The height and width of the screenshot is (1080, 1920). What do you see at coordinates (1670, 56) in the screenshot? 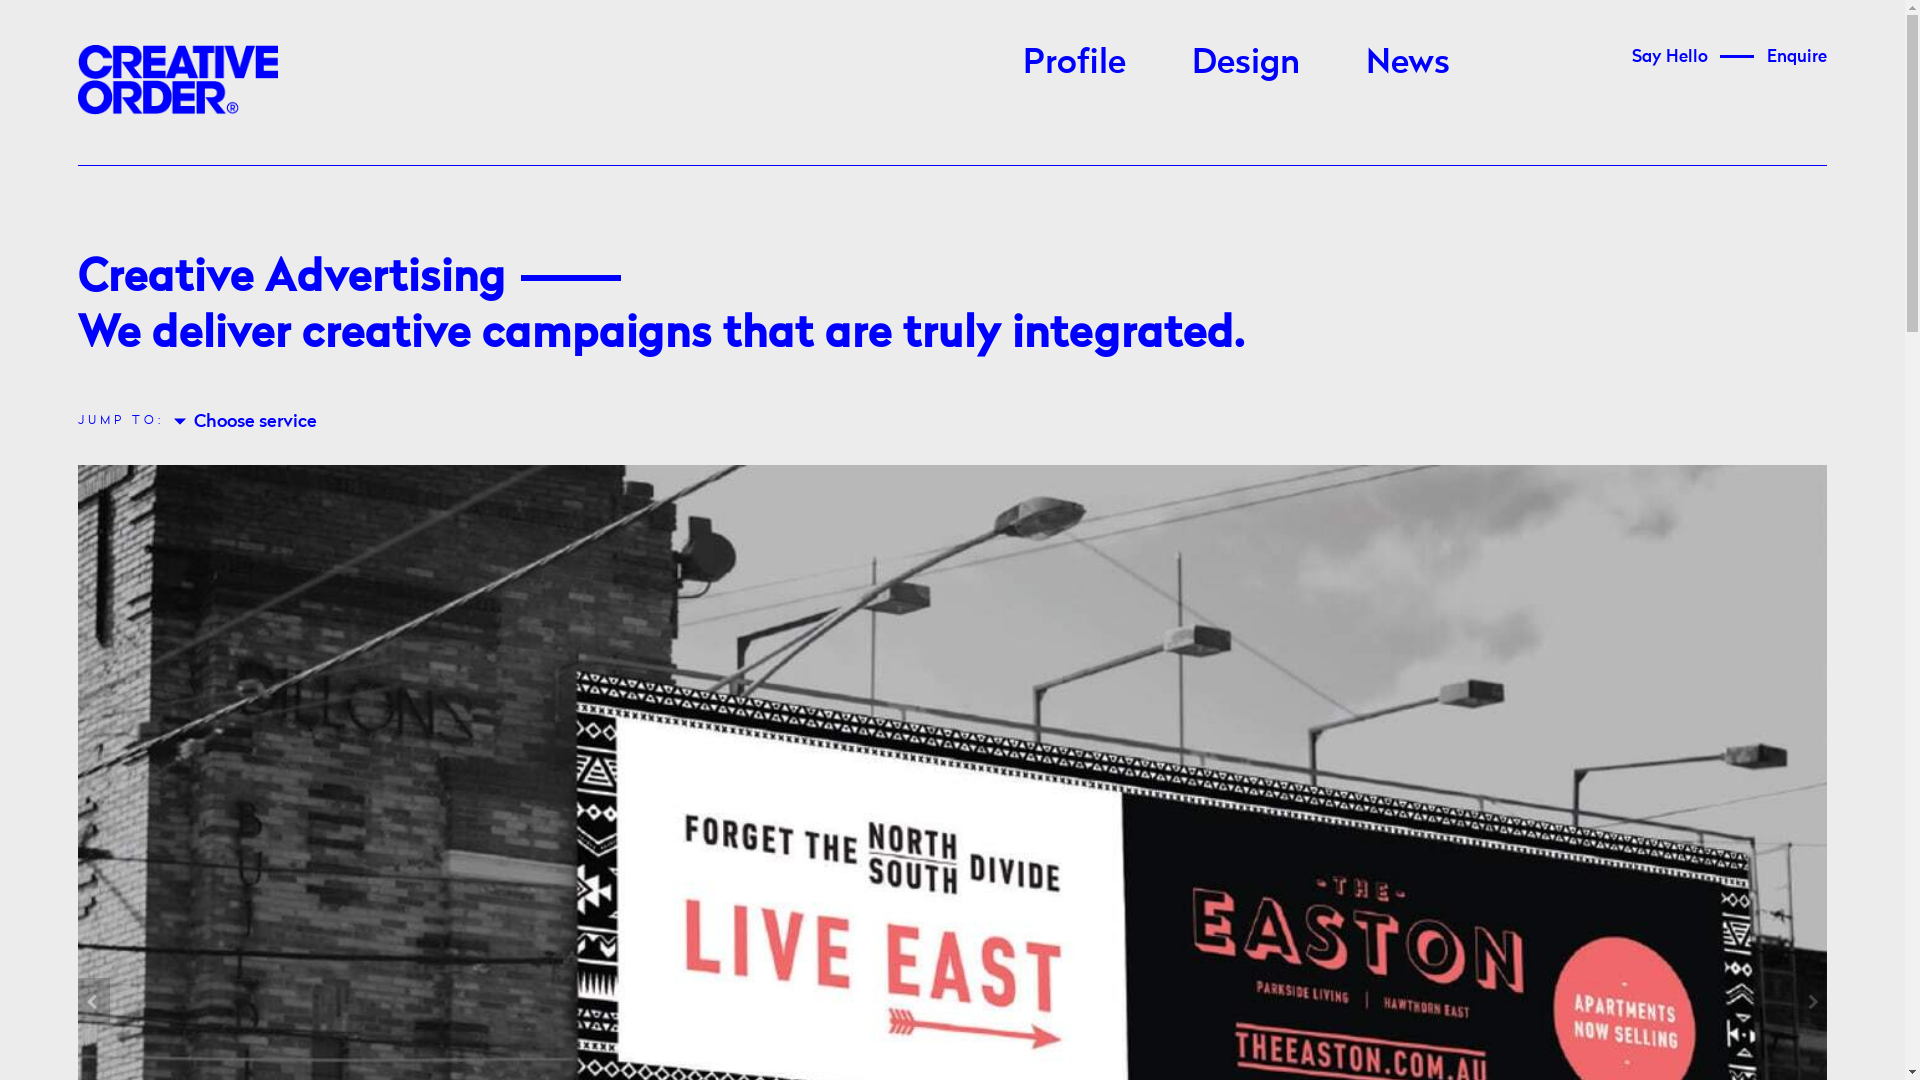
I see `Say Hello` at bounding box center [1670, 56].